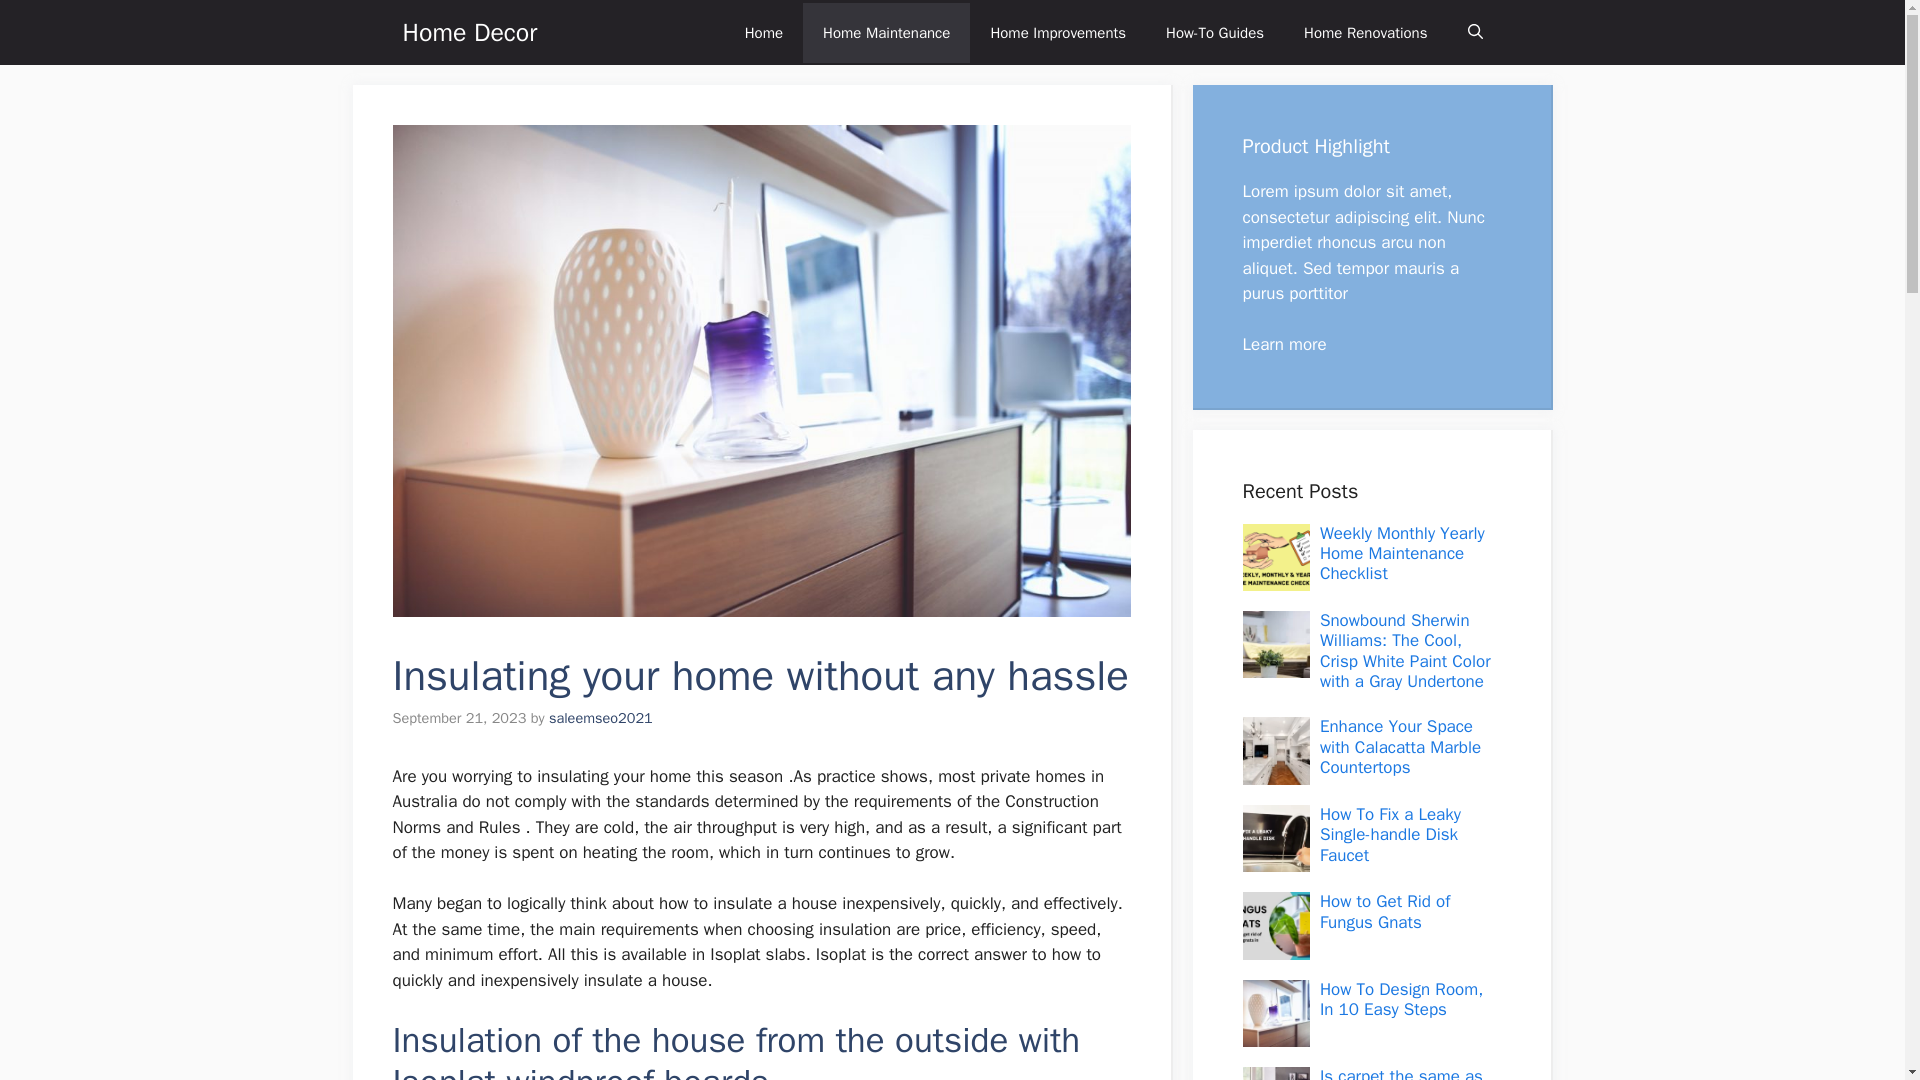 Image resolution: width=1920 pixels, height=1080 pixels. I want to click on How-To Guides, so click(1215, 32).